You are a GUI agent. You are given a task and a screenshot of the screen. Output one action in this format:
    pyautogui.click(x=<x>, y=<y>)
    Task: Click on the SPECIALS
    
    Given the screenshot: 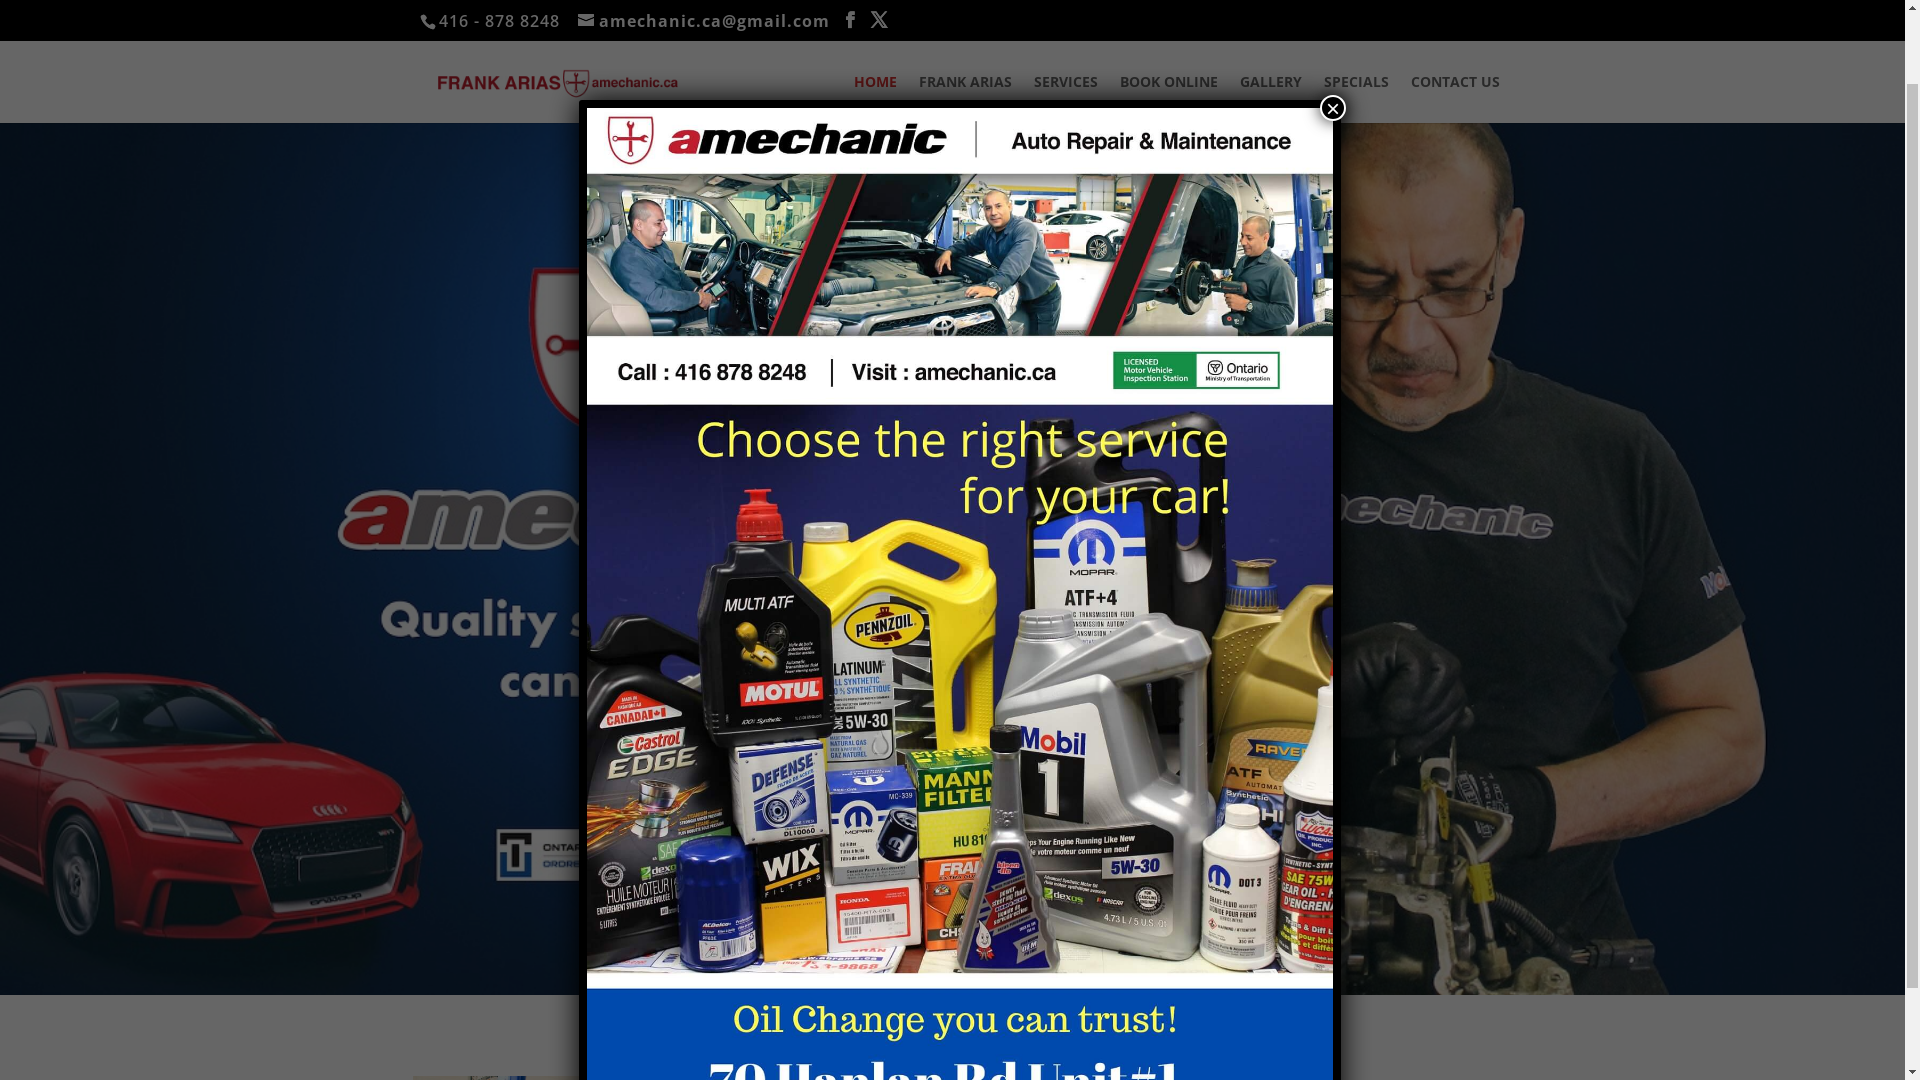 What is the action you would take?
    pyautogui.click(x=1356, y=99)
    